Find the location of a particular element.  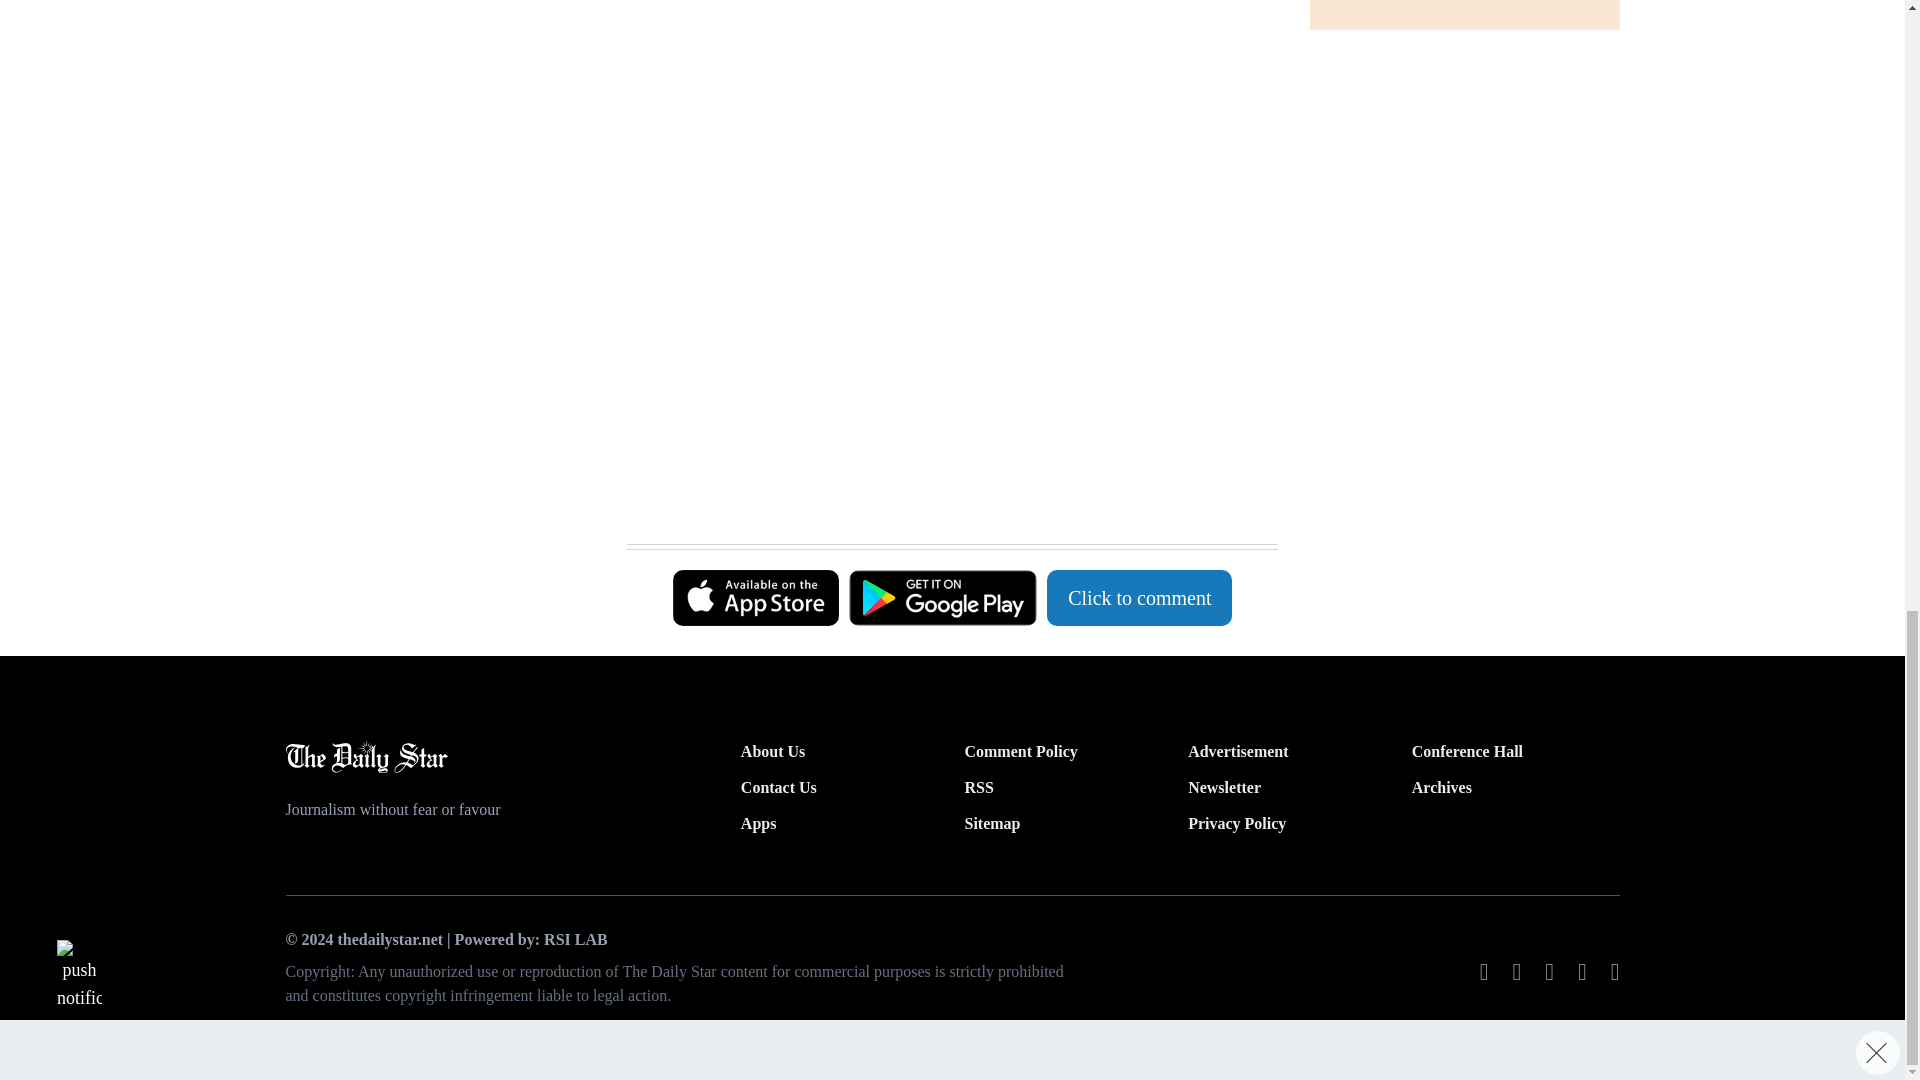

3rd party ad content is located at coordinates (942, 308).